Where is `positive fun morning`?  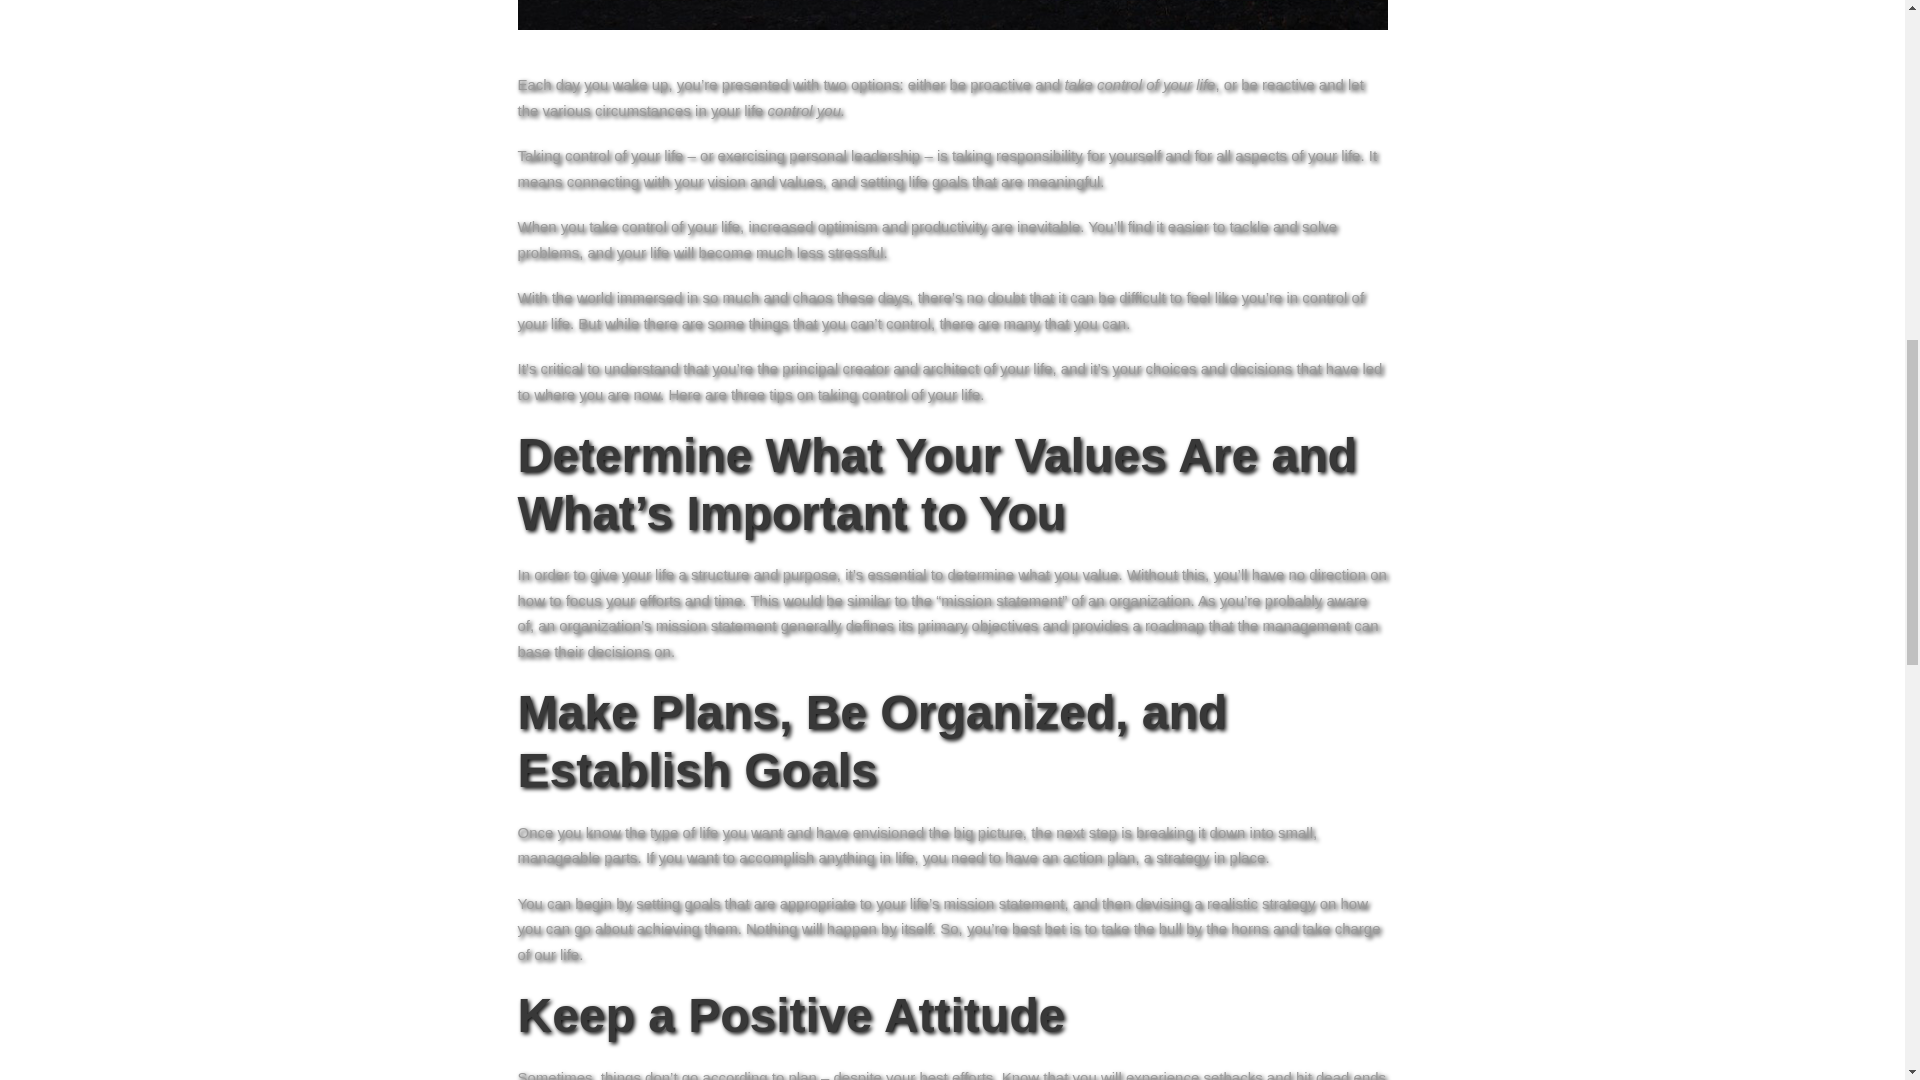 positive fun morning is located at coordinates (953, 15).